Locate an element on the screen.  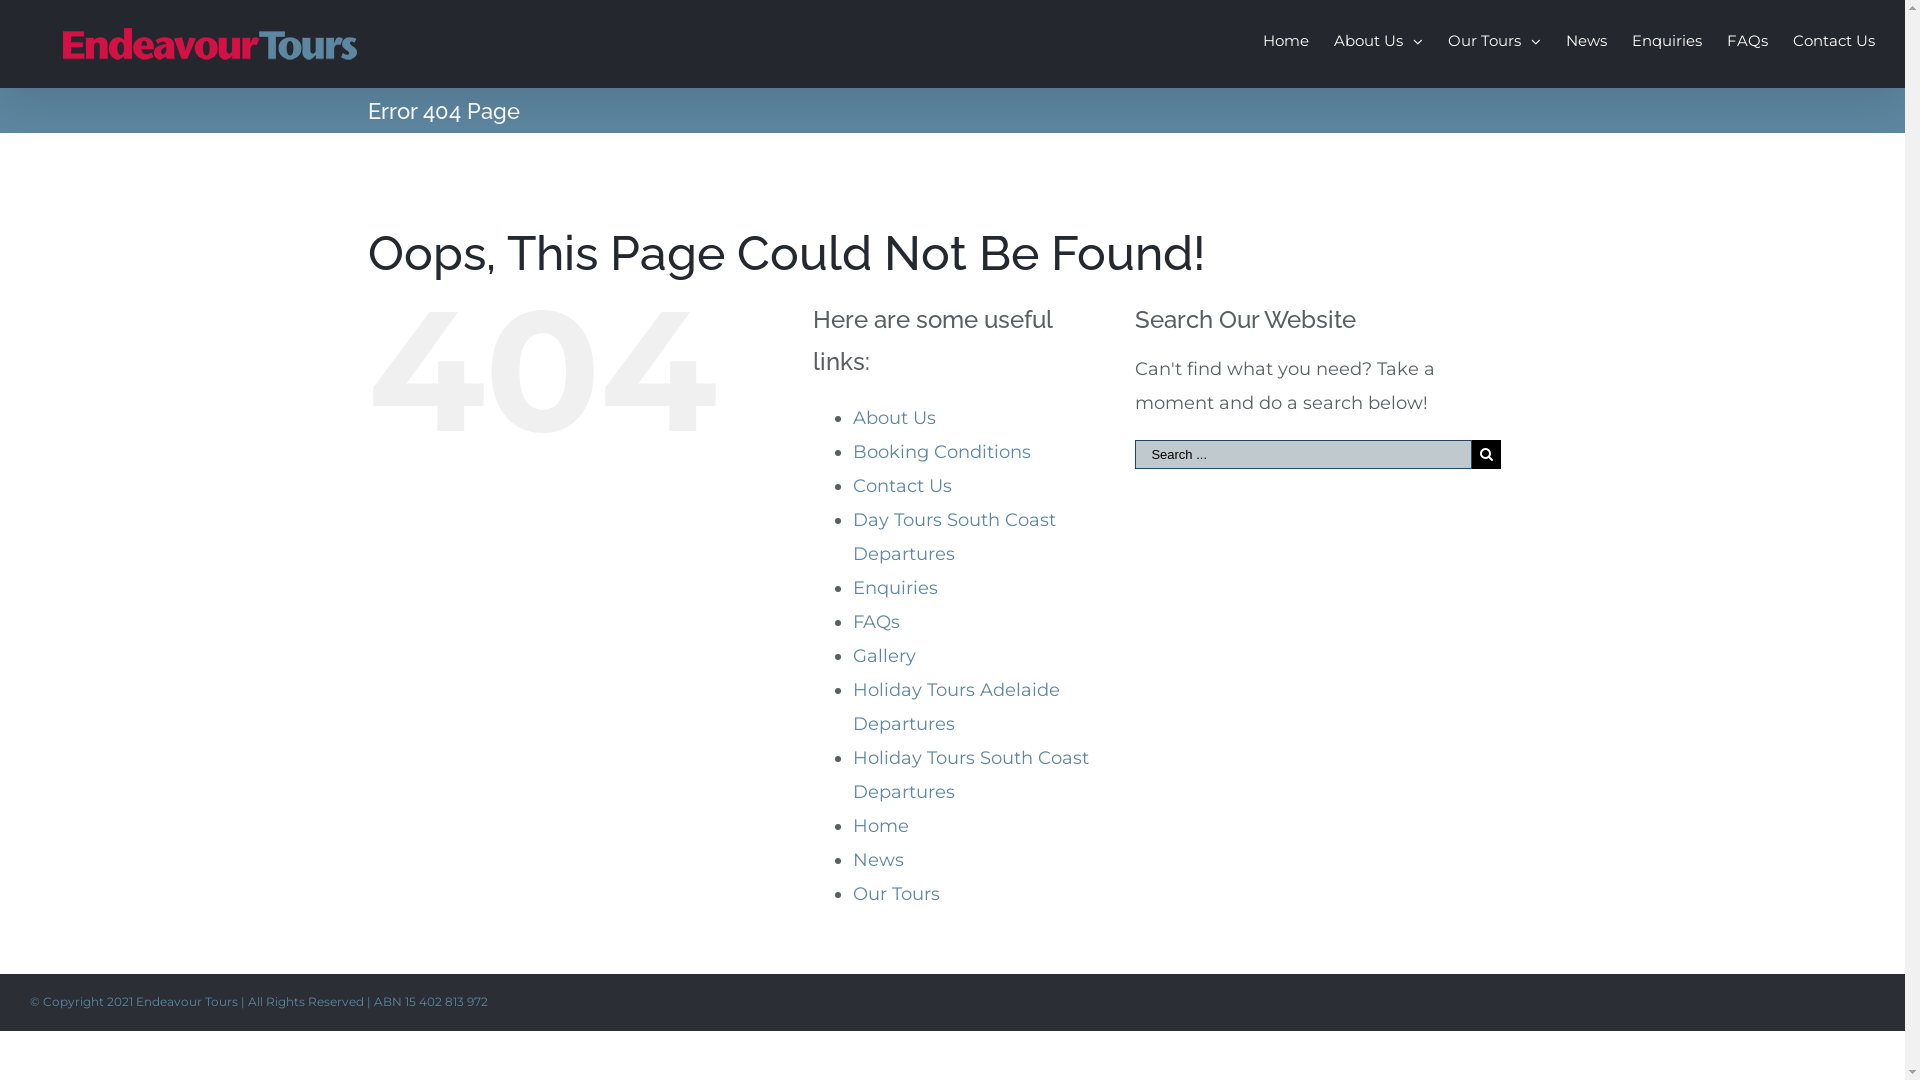
Holiday Tours South Coast Departures is located at coordinates (970, 775).